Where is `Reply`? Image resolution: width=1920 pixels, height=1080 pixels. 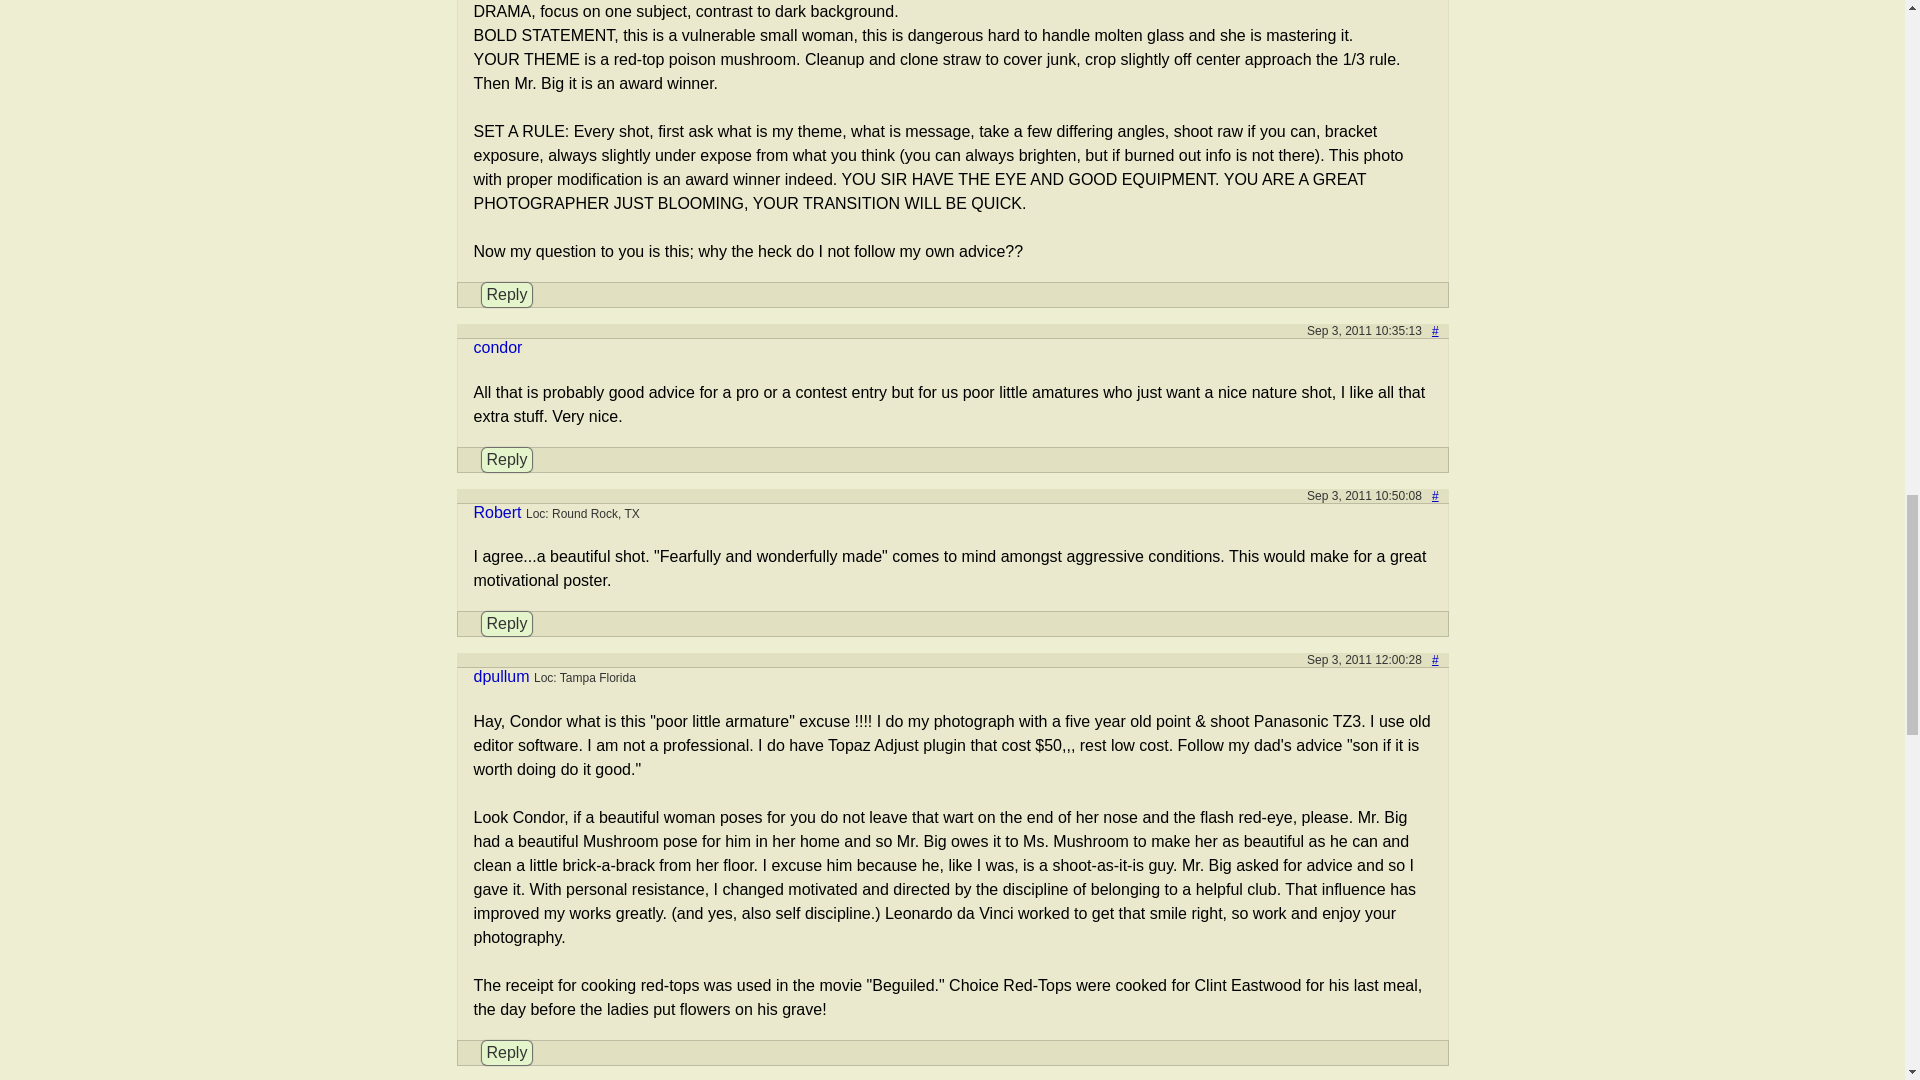 Reply is located at coordinates (507, 294).